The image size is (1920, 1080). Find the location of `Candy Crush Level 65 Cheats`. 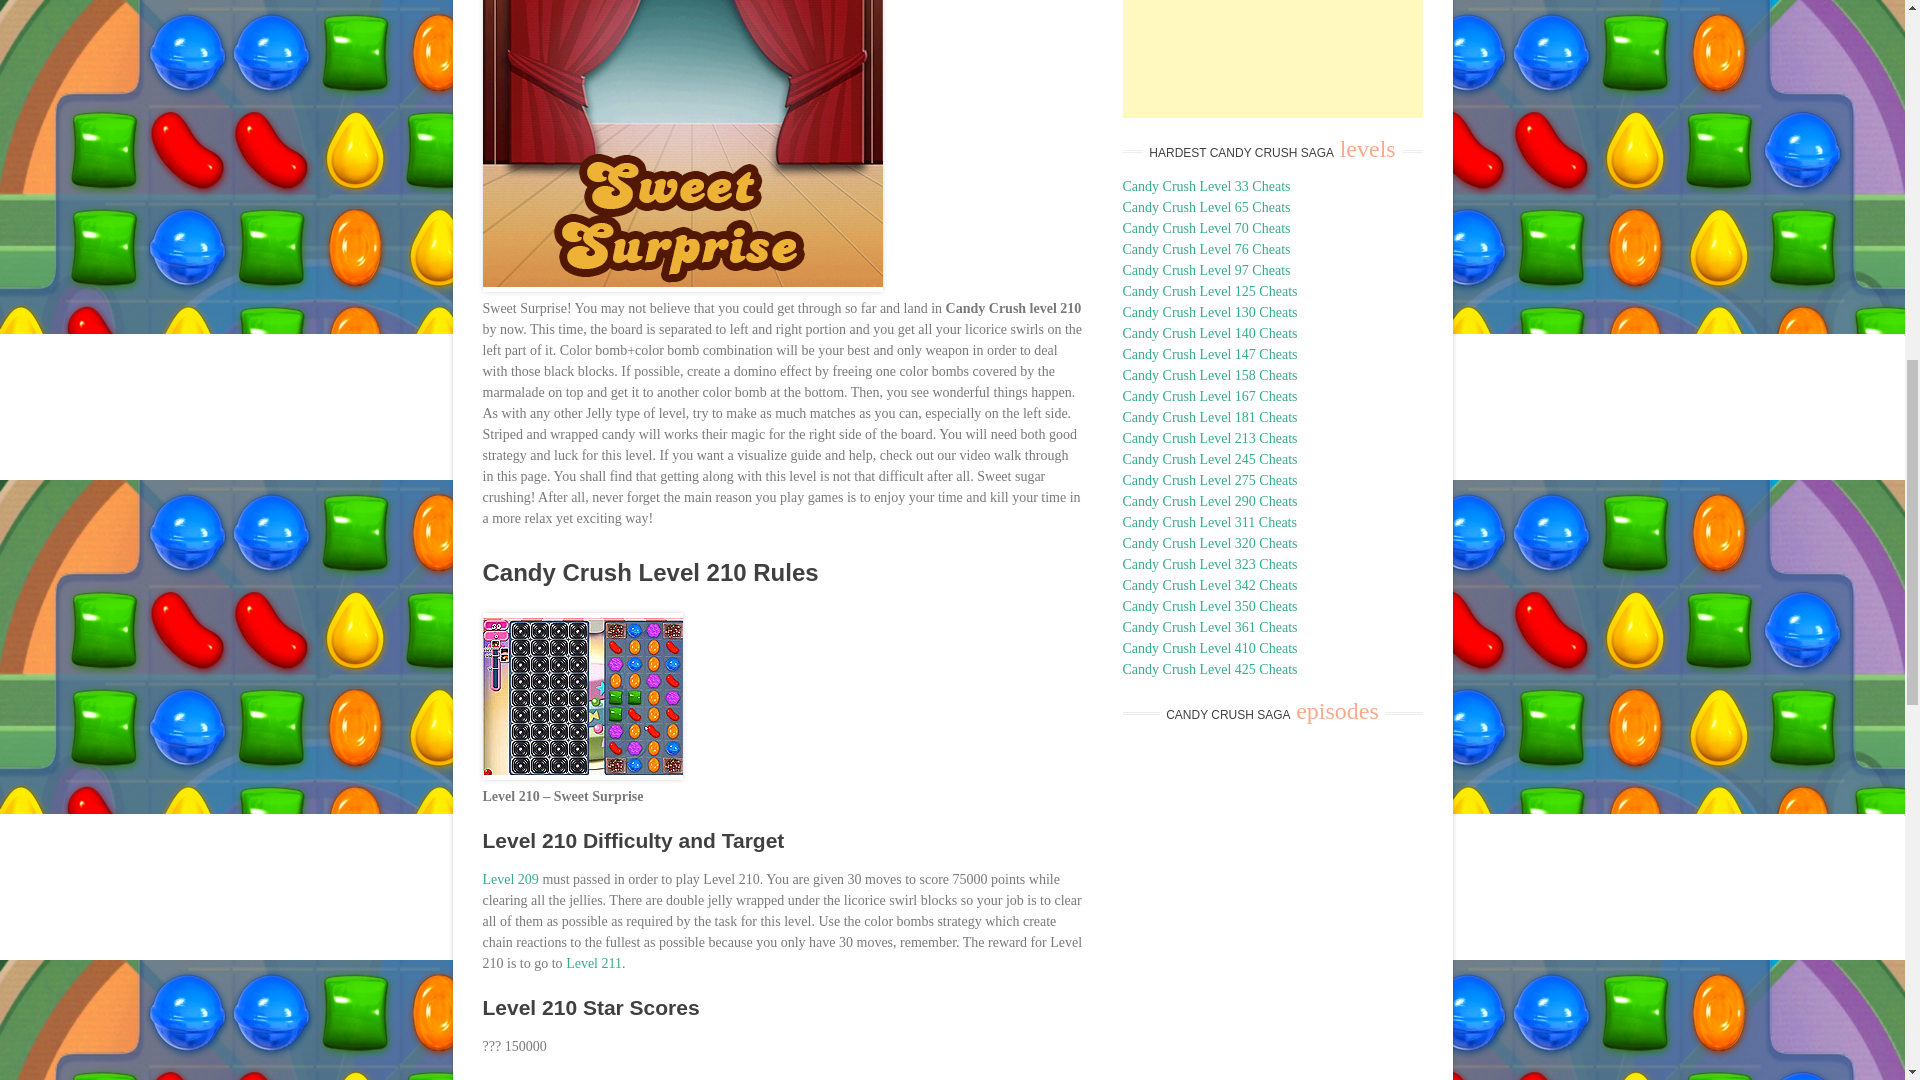

Candy Crush Level 65 Cheats is located at coordinates (1206, 206).